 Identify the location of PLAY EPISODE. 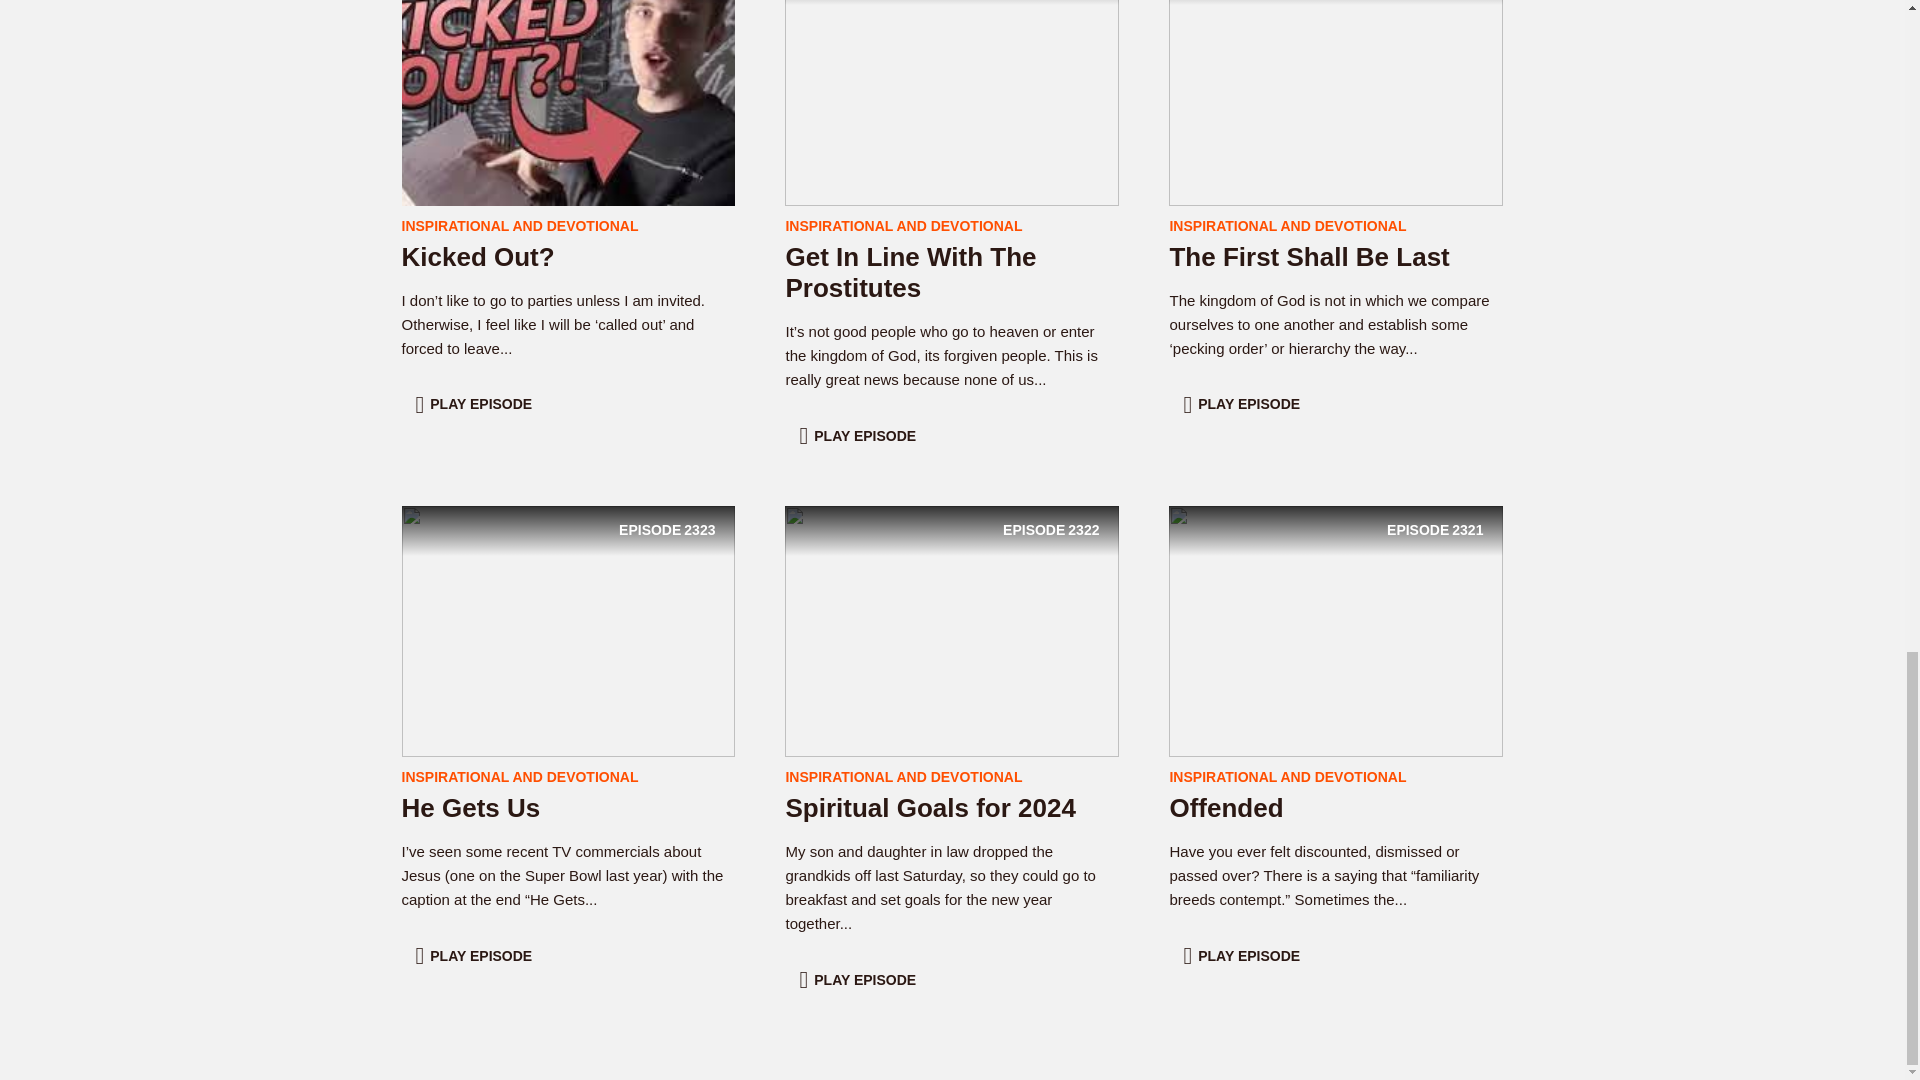
(1287, 226).